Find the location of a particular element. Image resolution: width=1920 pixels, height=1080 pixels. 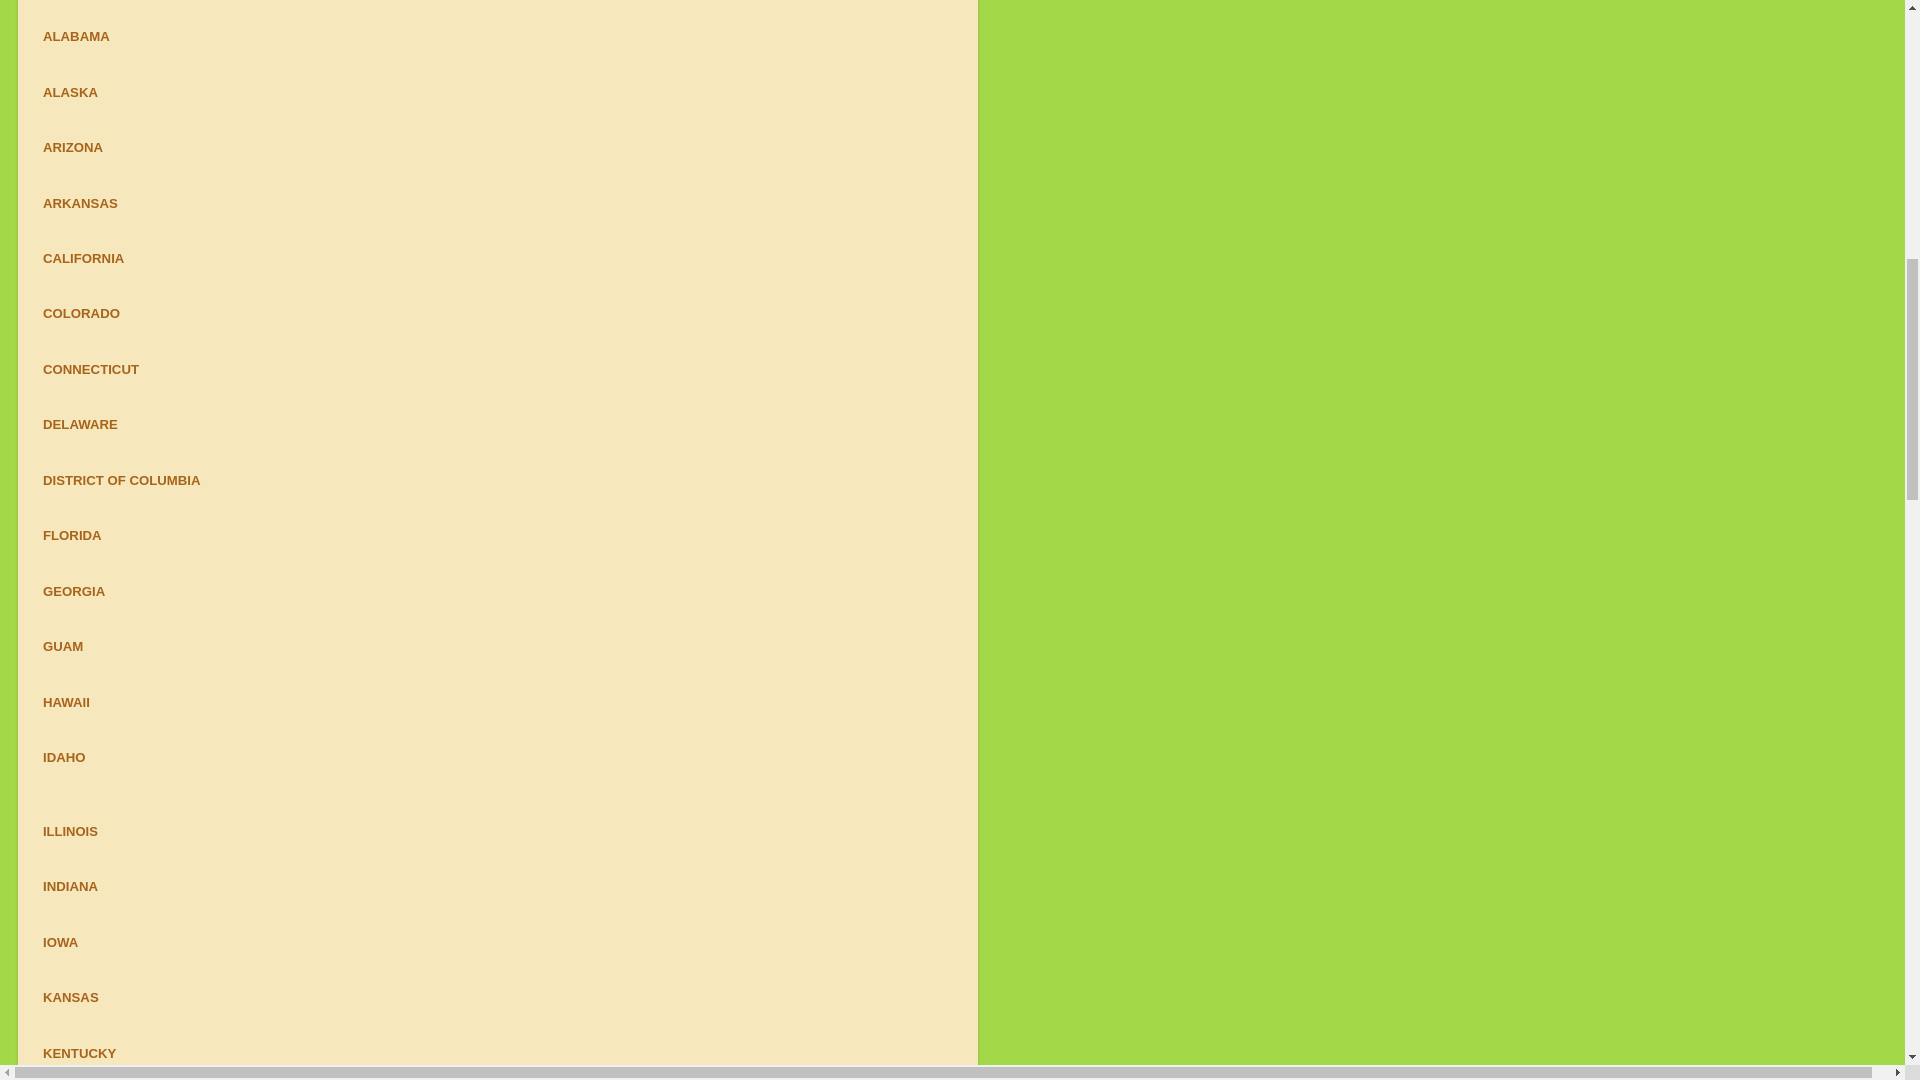

GEORGIA is located at coordinates (74, 592).